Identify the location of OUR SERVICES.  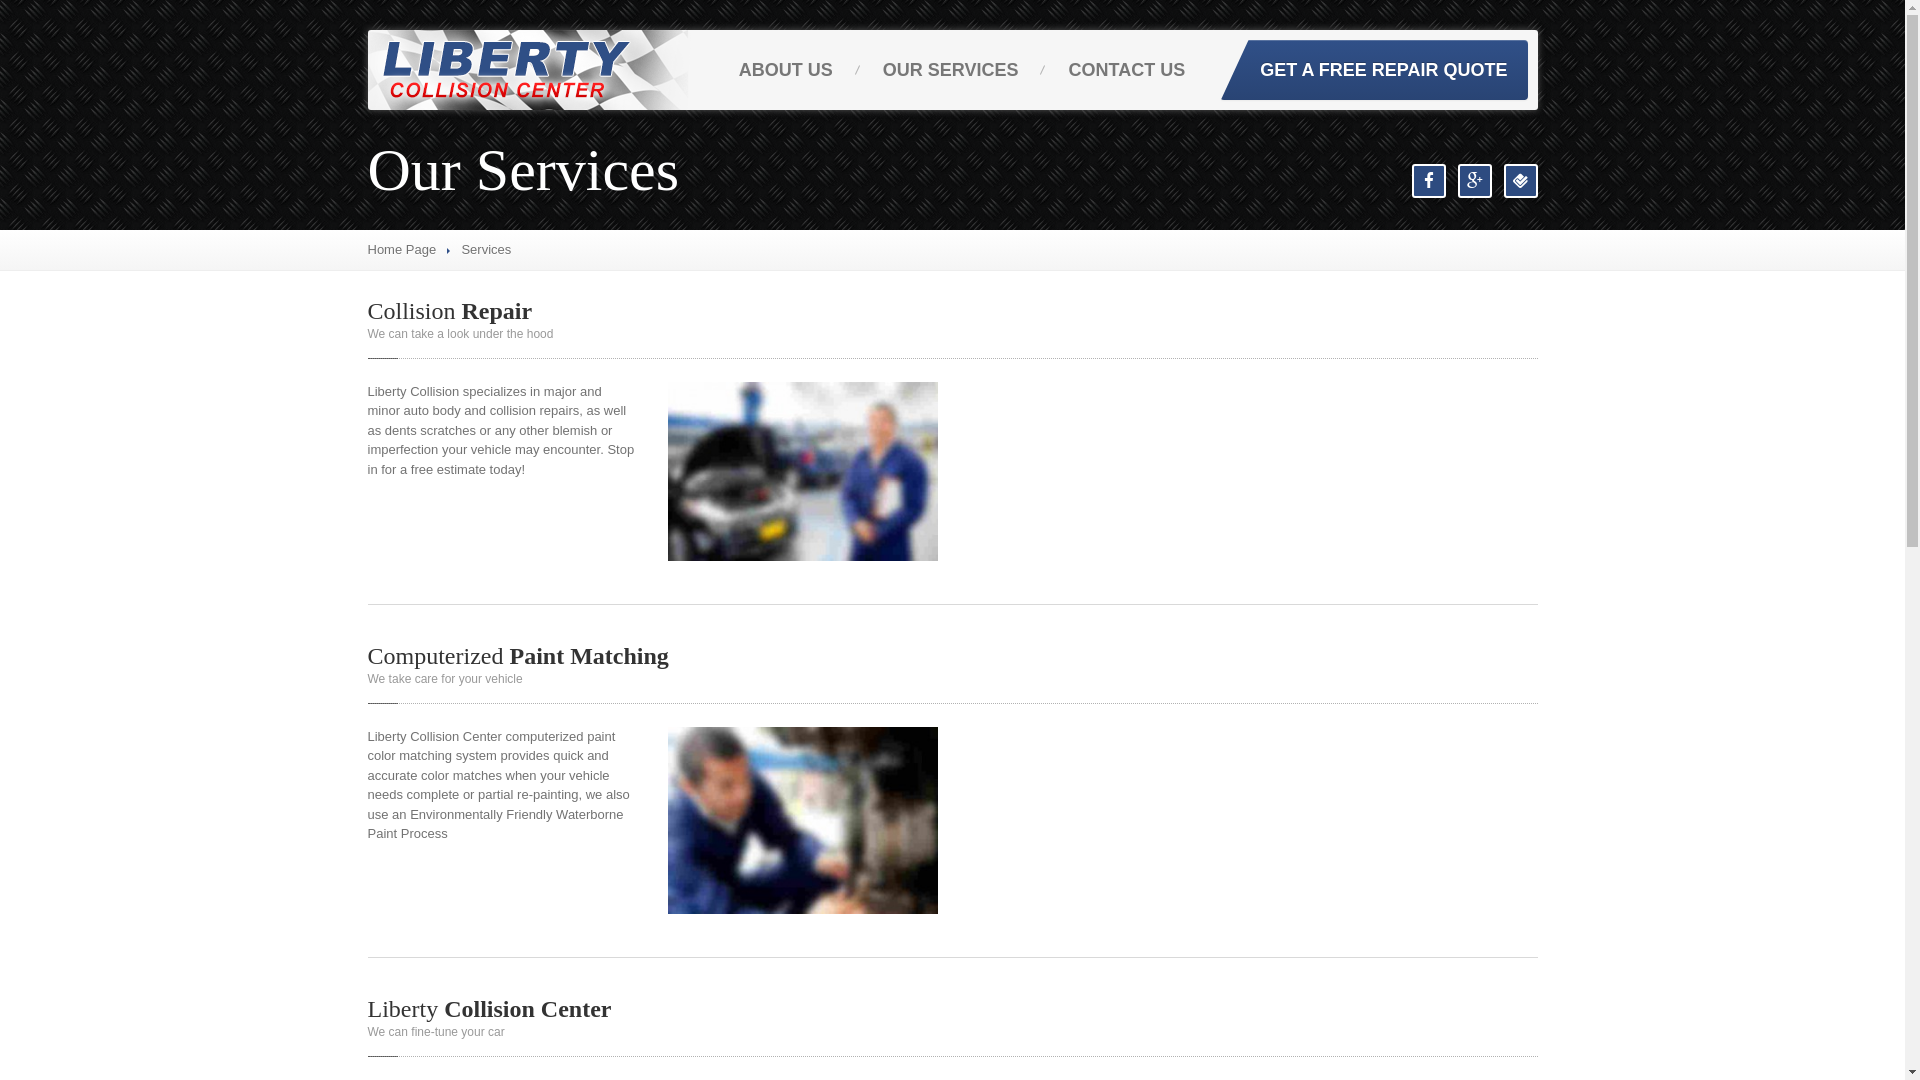
(951, 70).